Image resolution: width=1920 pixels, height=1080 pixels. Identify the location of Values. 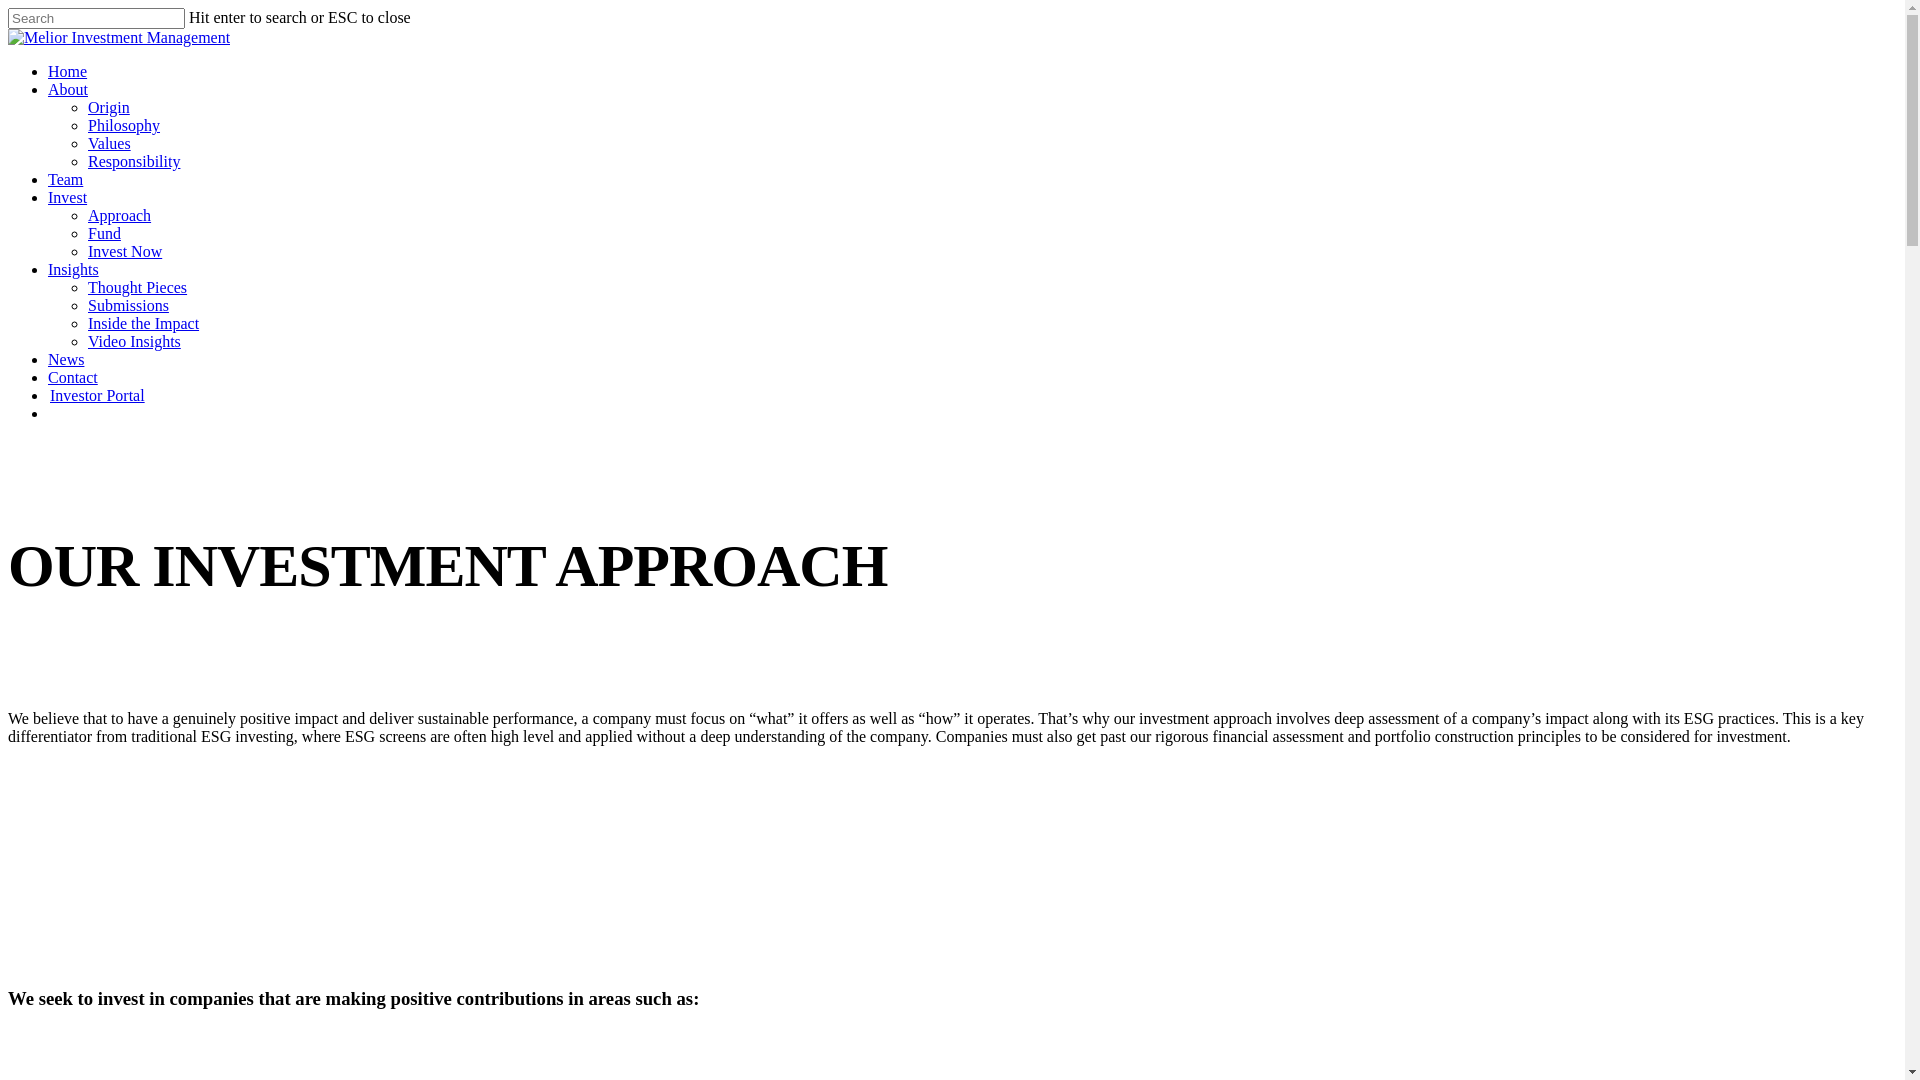
(110, 144).